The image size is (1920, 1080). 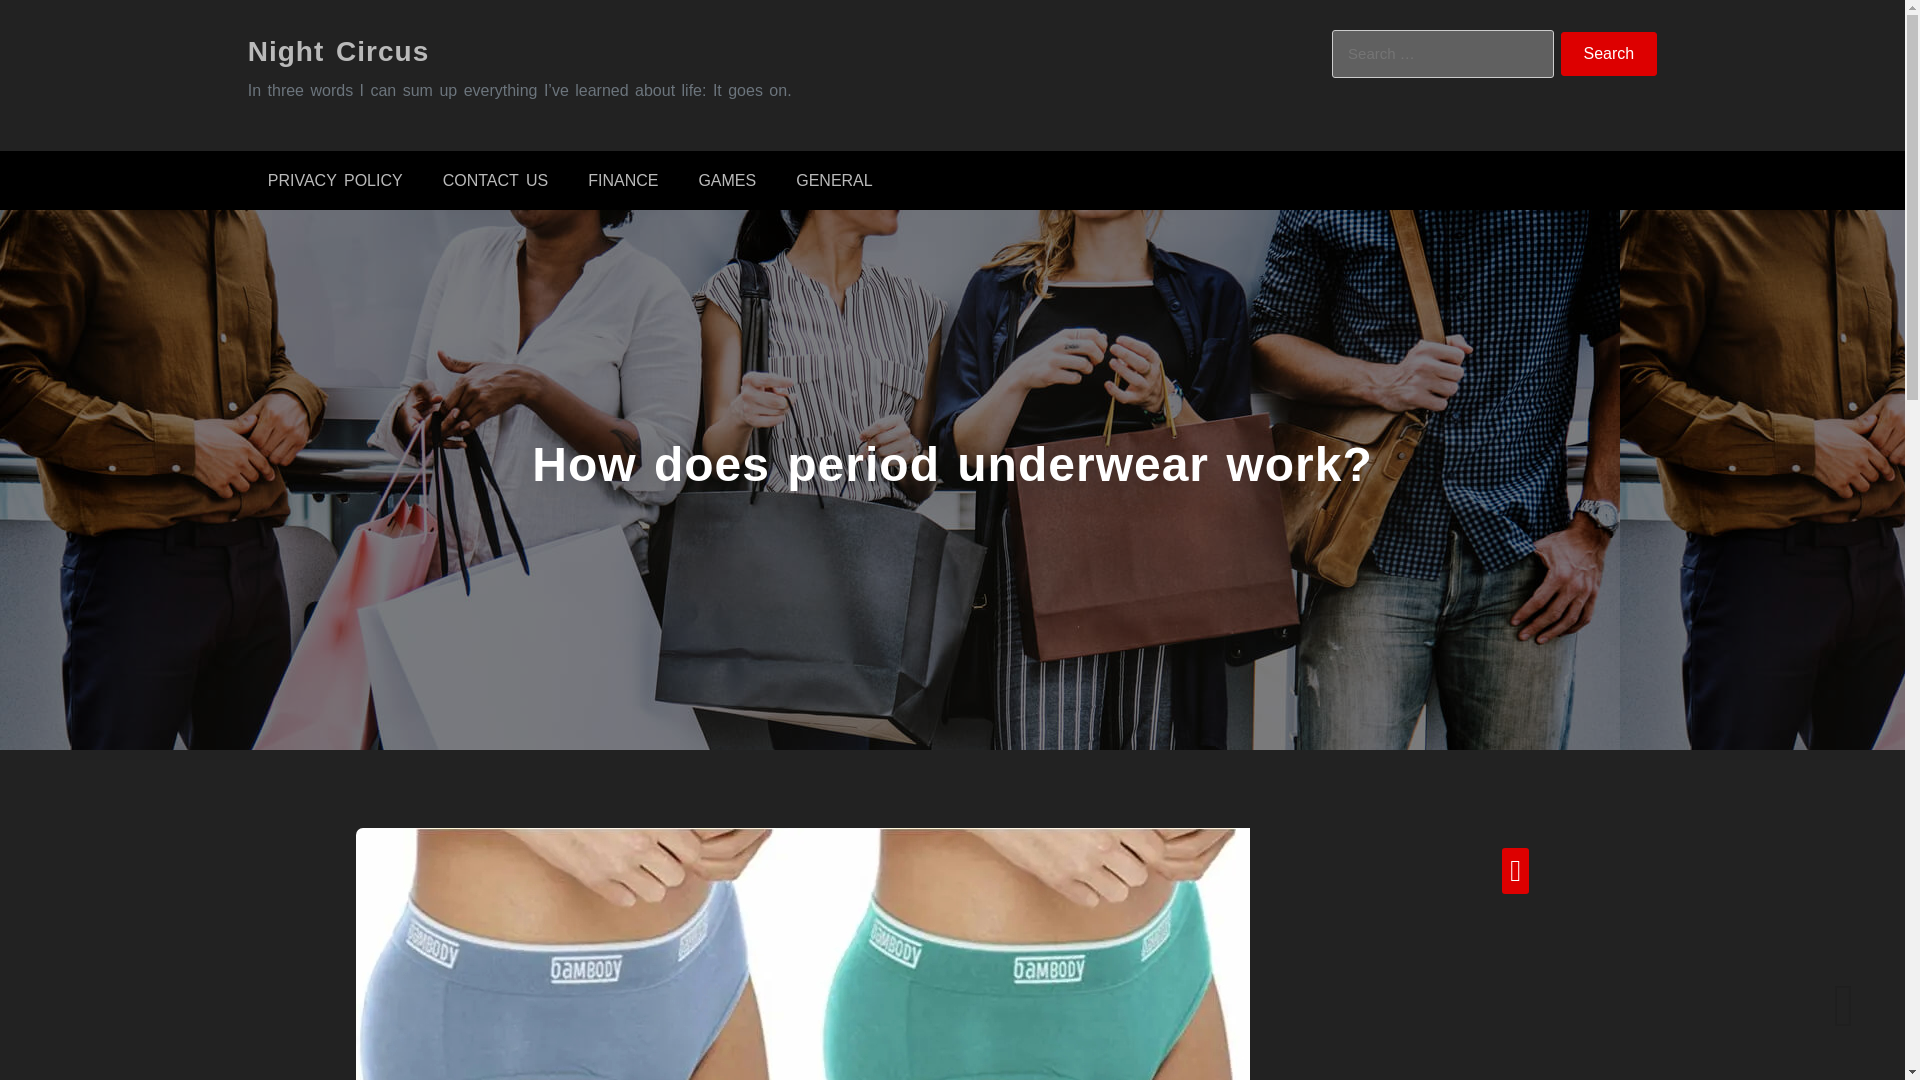 I want to click on PRIVACY POLICY, so click(x=334, y=180).